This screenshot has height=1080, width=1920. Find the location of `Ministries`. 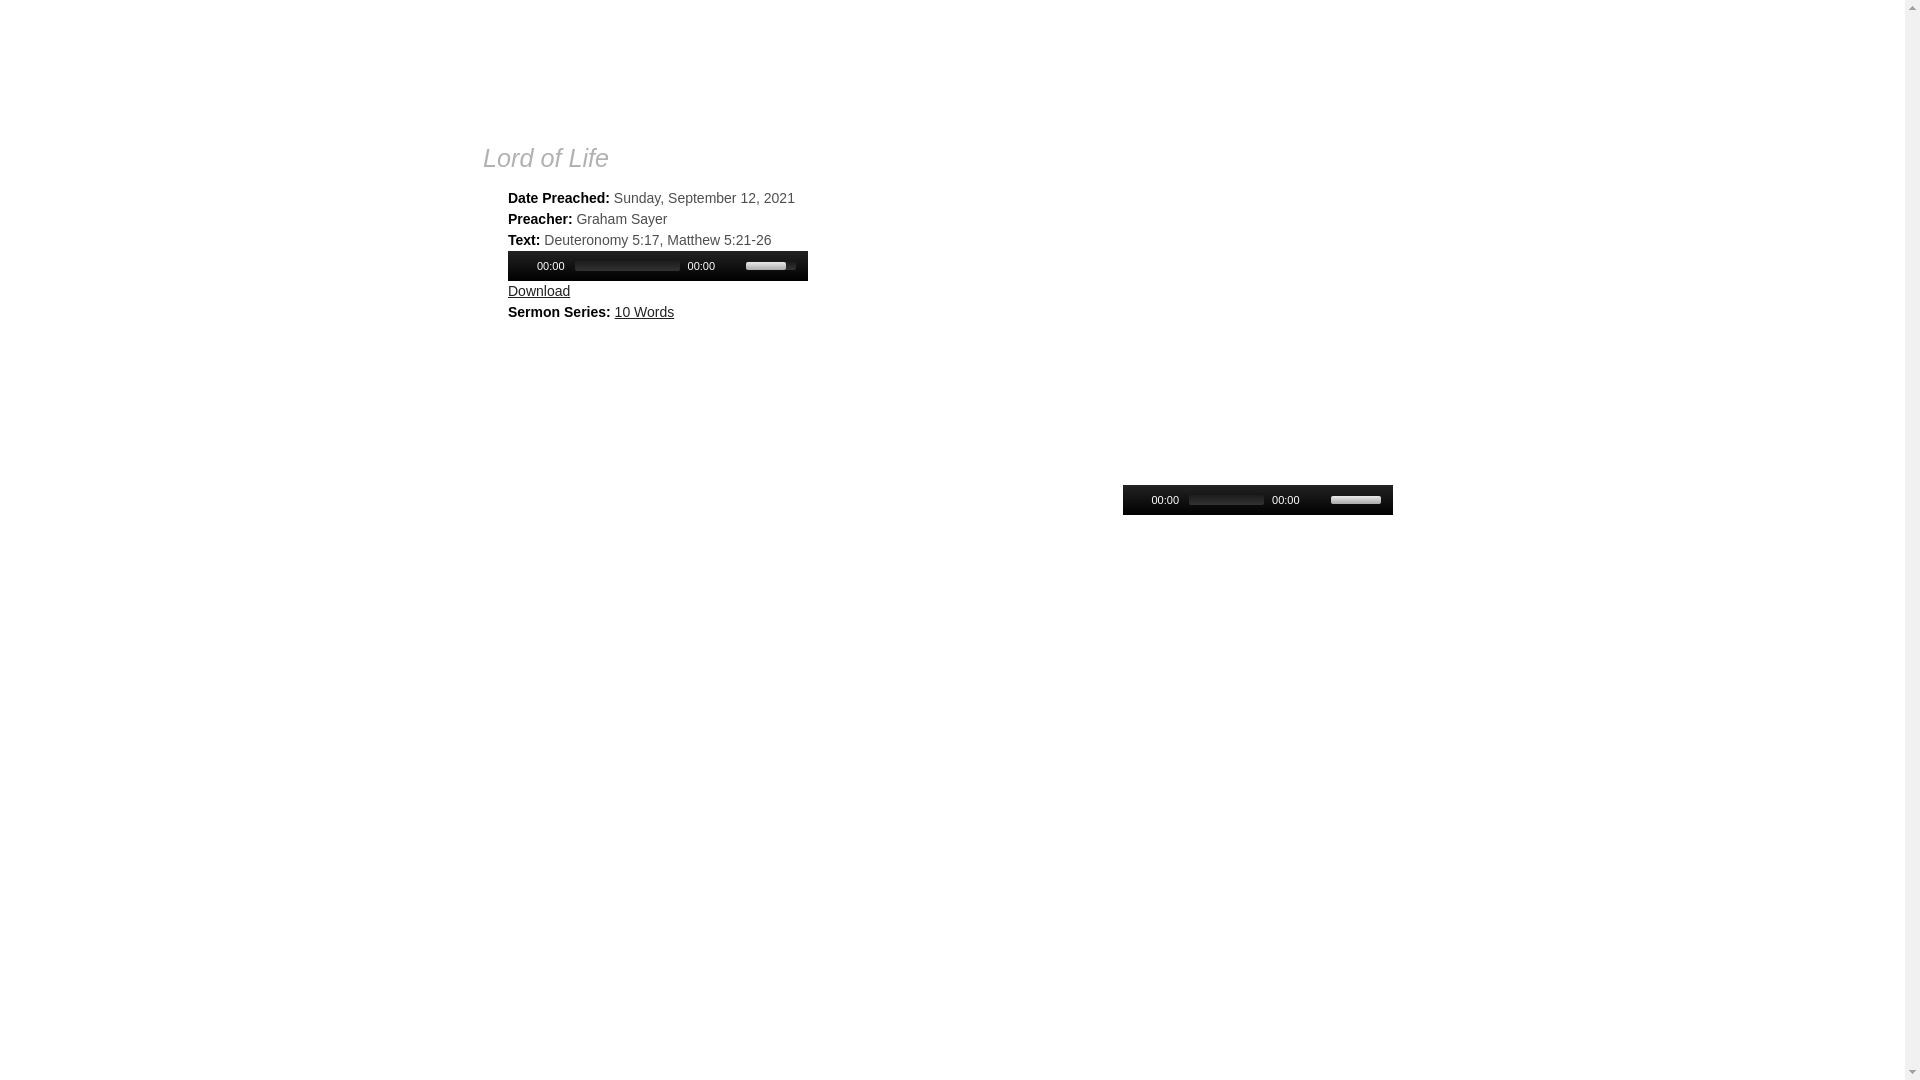

Ministries is located at coordinates (1246, 66).